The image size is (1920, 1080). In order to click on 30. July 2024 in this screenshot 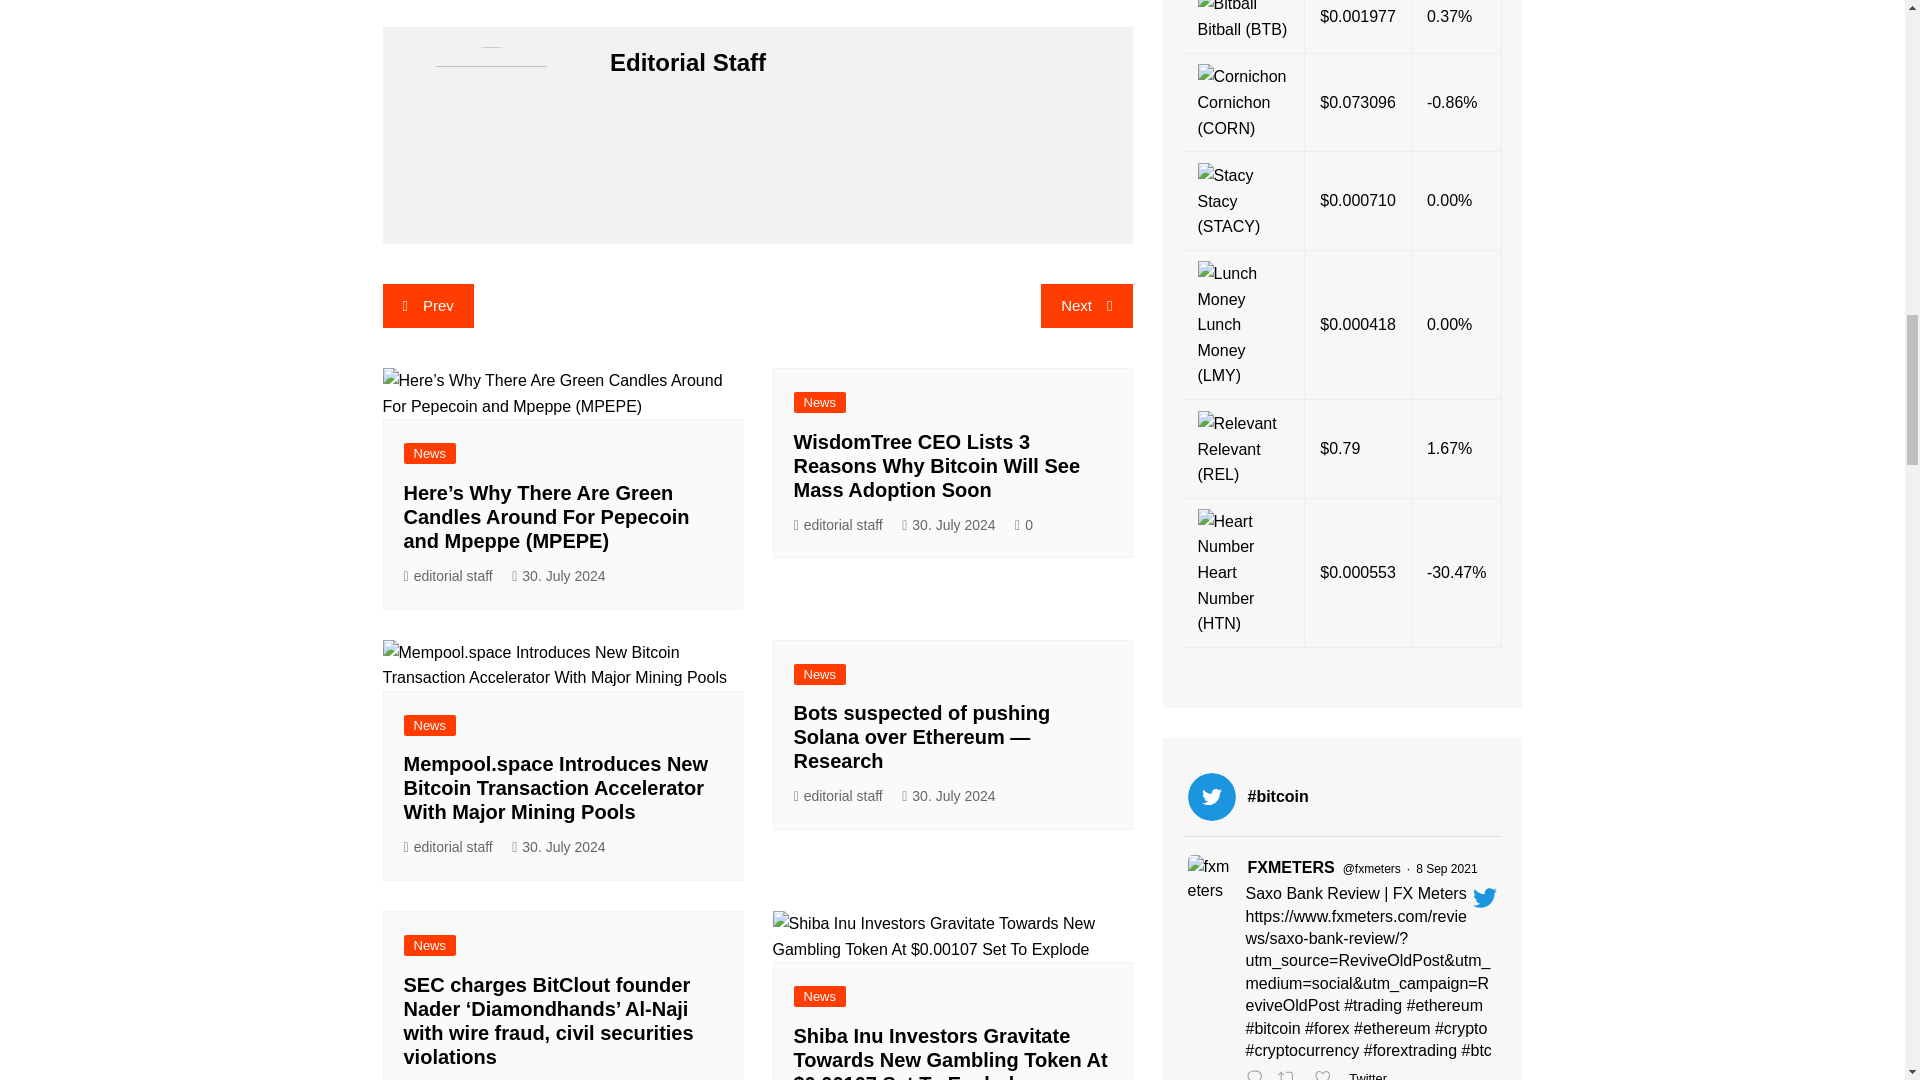, I will do `click(558, 846)`.